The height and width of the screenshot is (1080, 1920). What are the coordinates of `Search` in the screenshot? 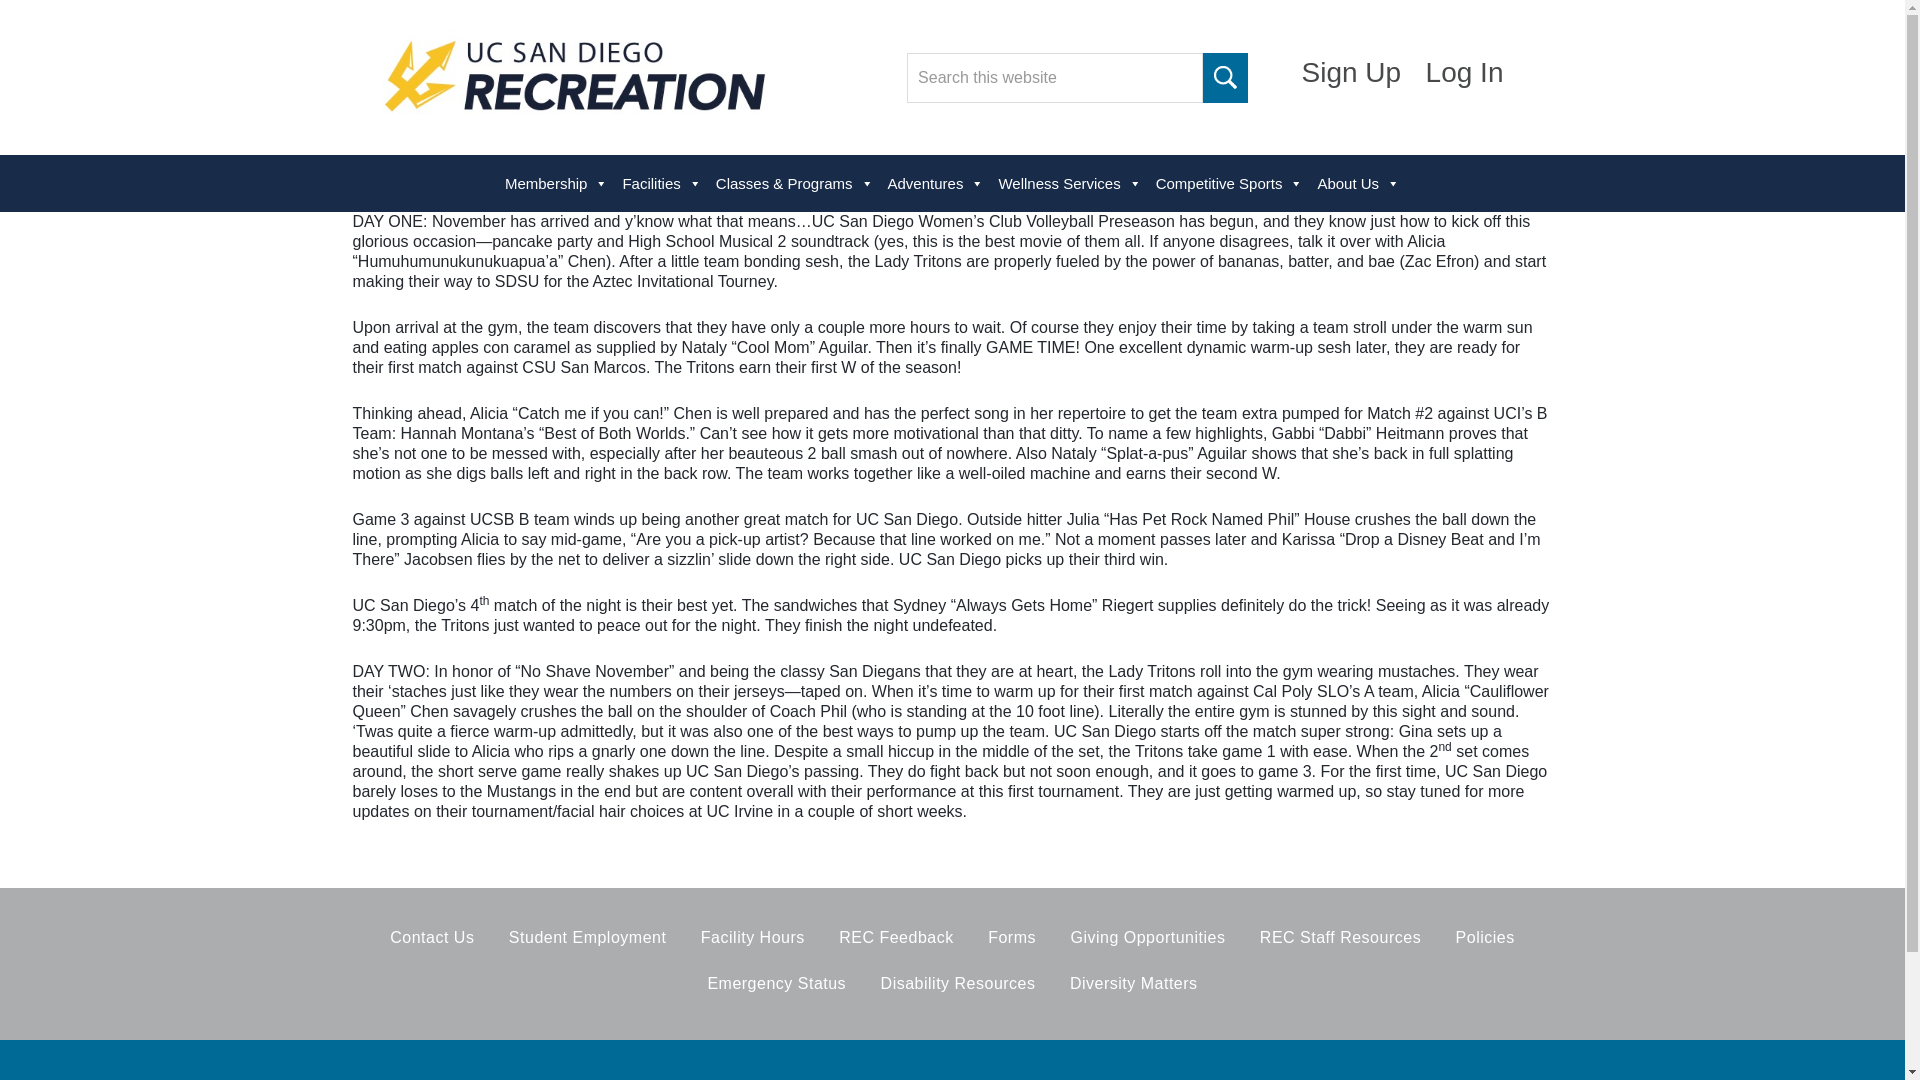 It's located at (1226, 77).